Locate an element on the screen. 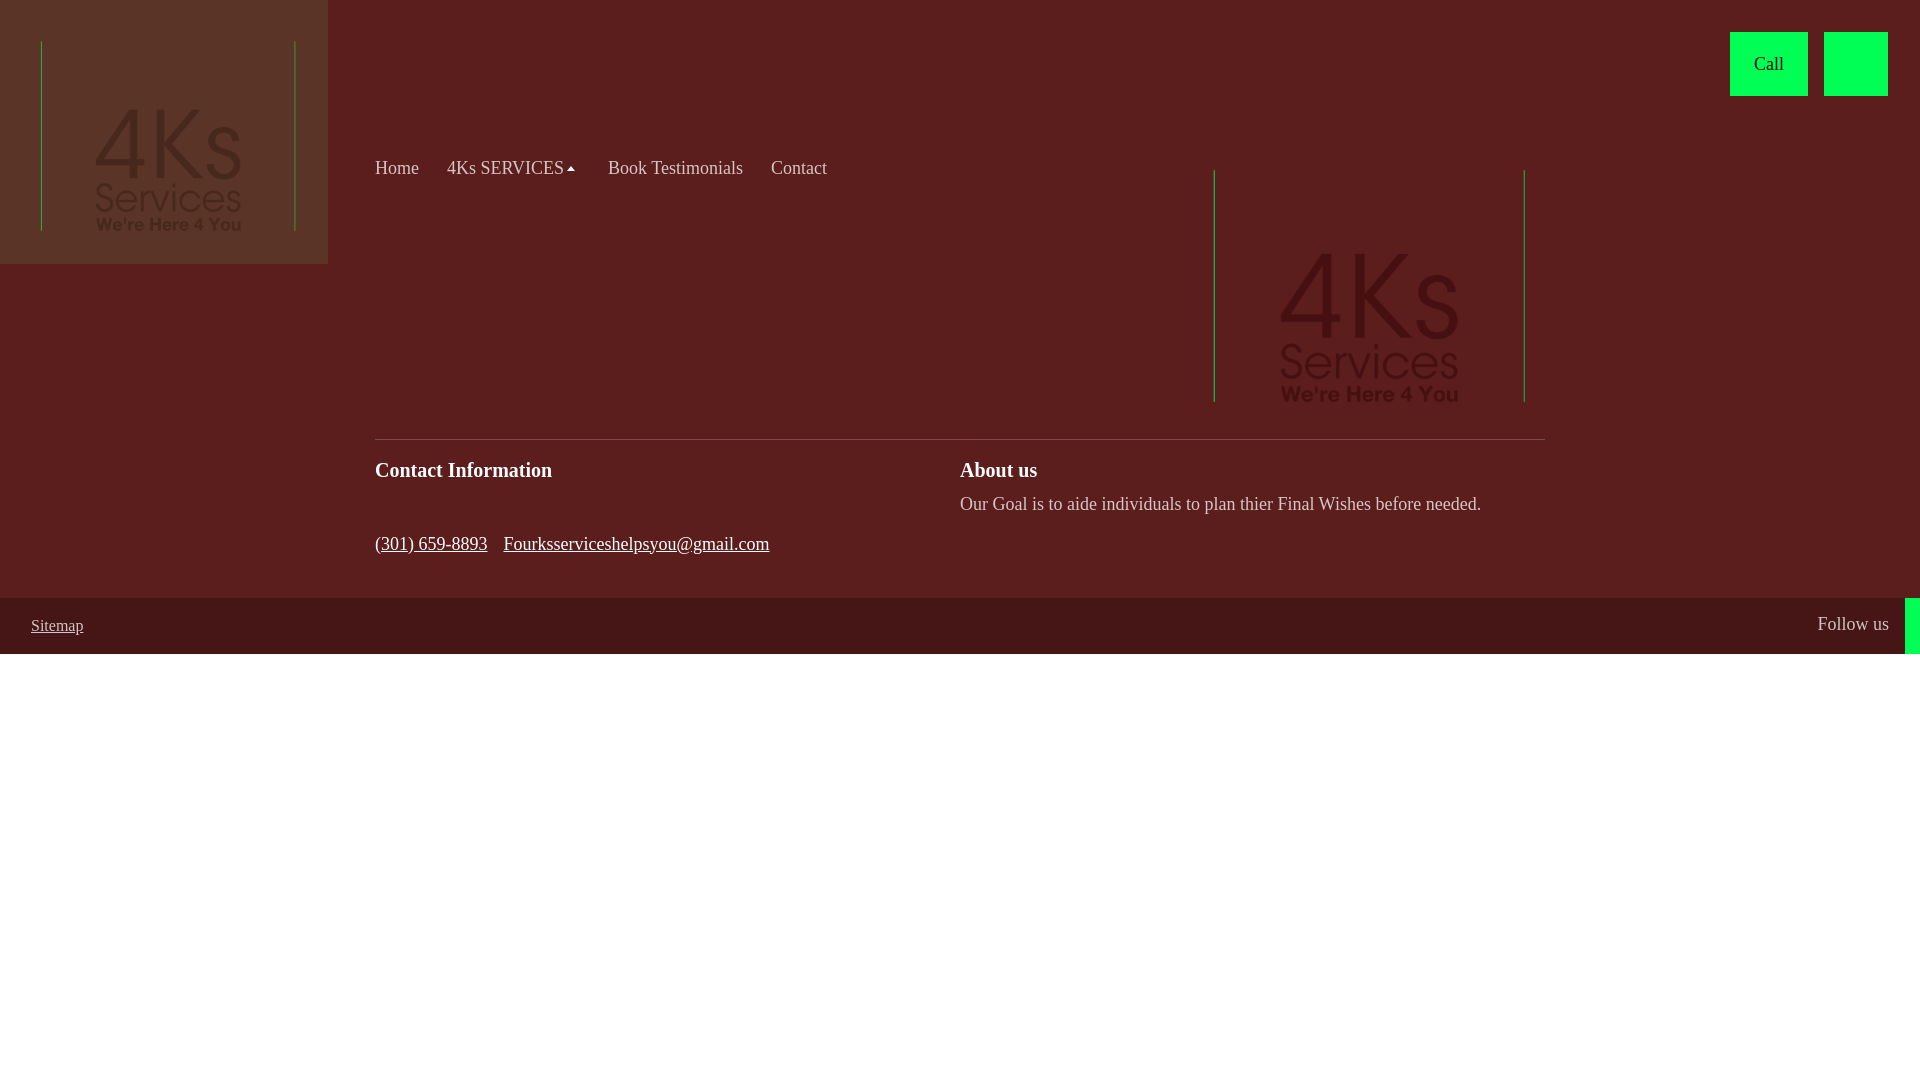 The image size is (1920, 1080). 4Ks SERVICES is located at coordinates (514, 168).